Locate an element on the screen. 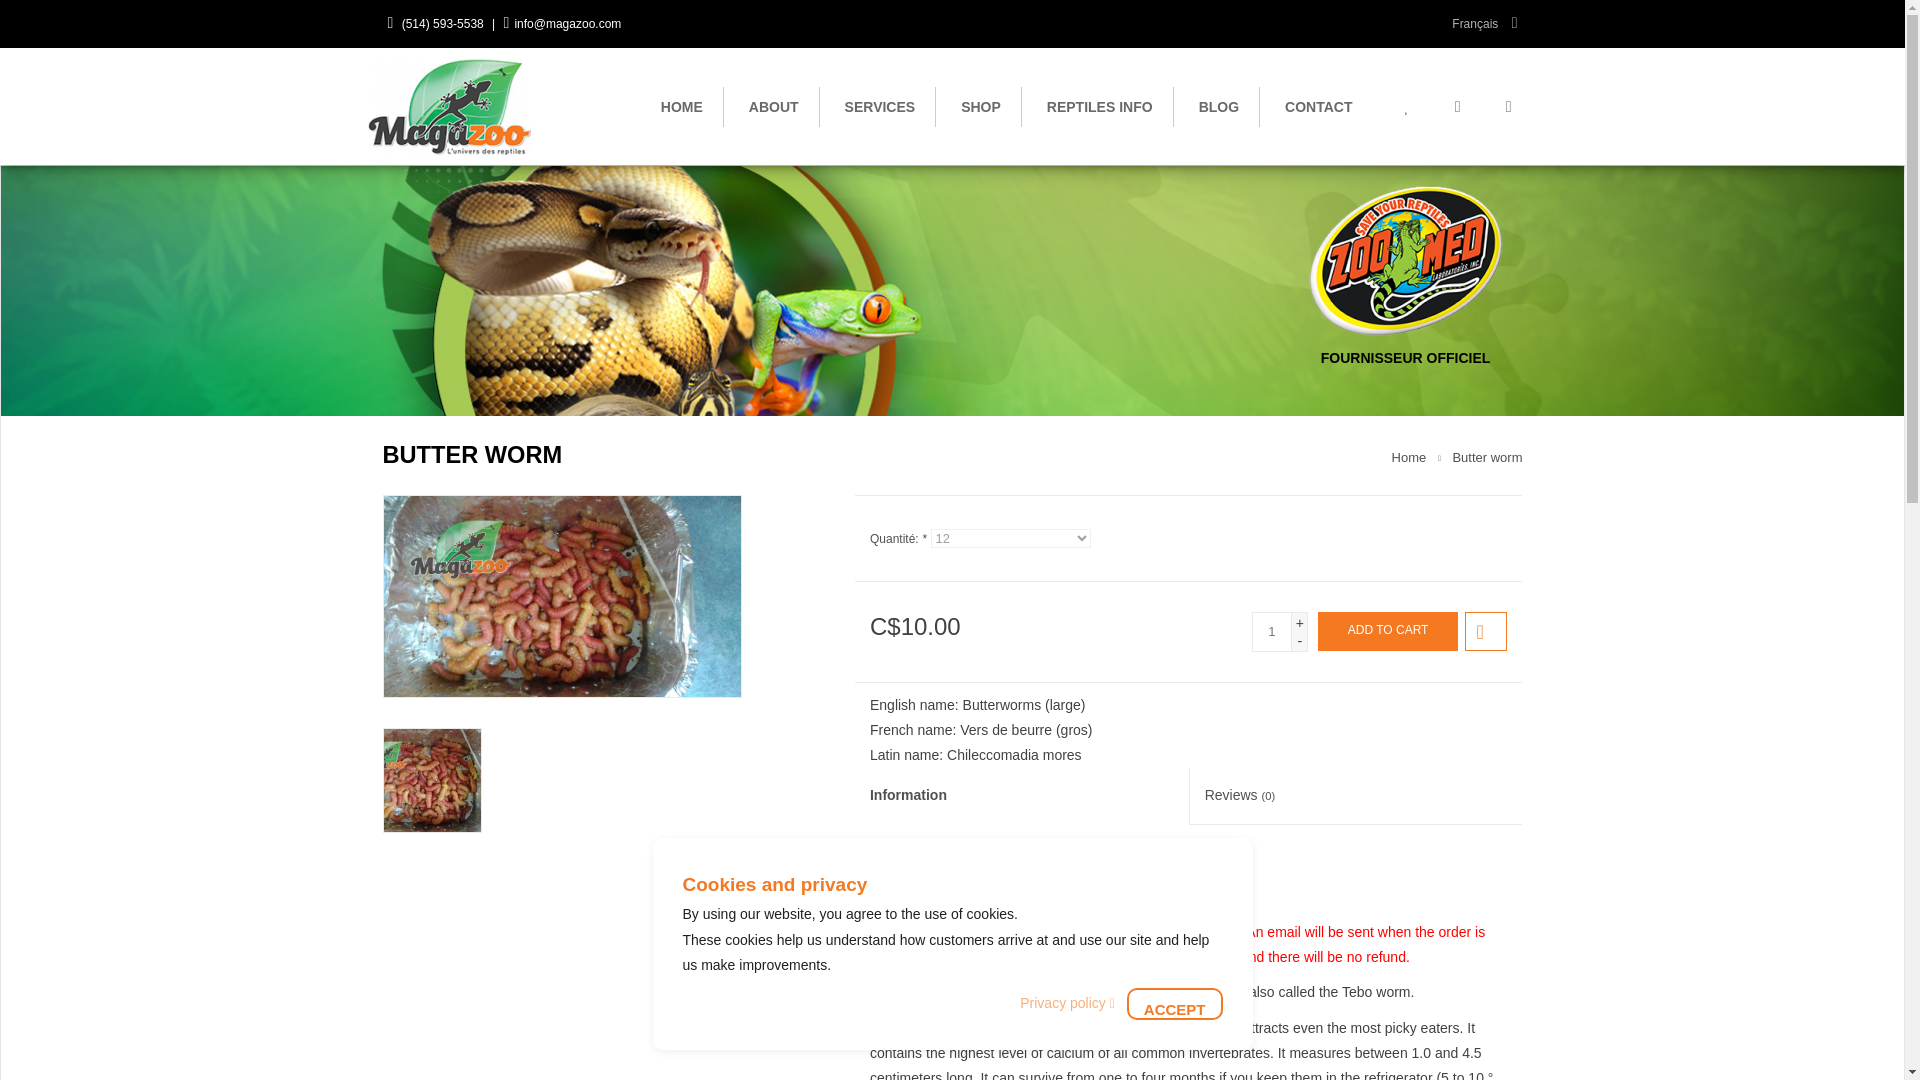  1 is located at coordinates (1272, 632).